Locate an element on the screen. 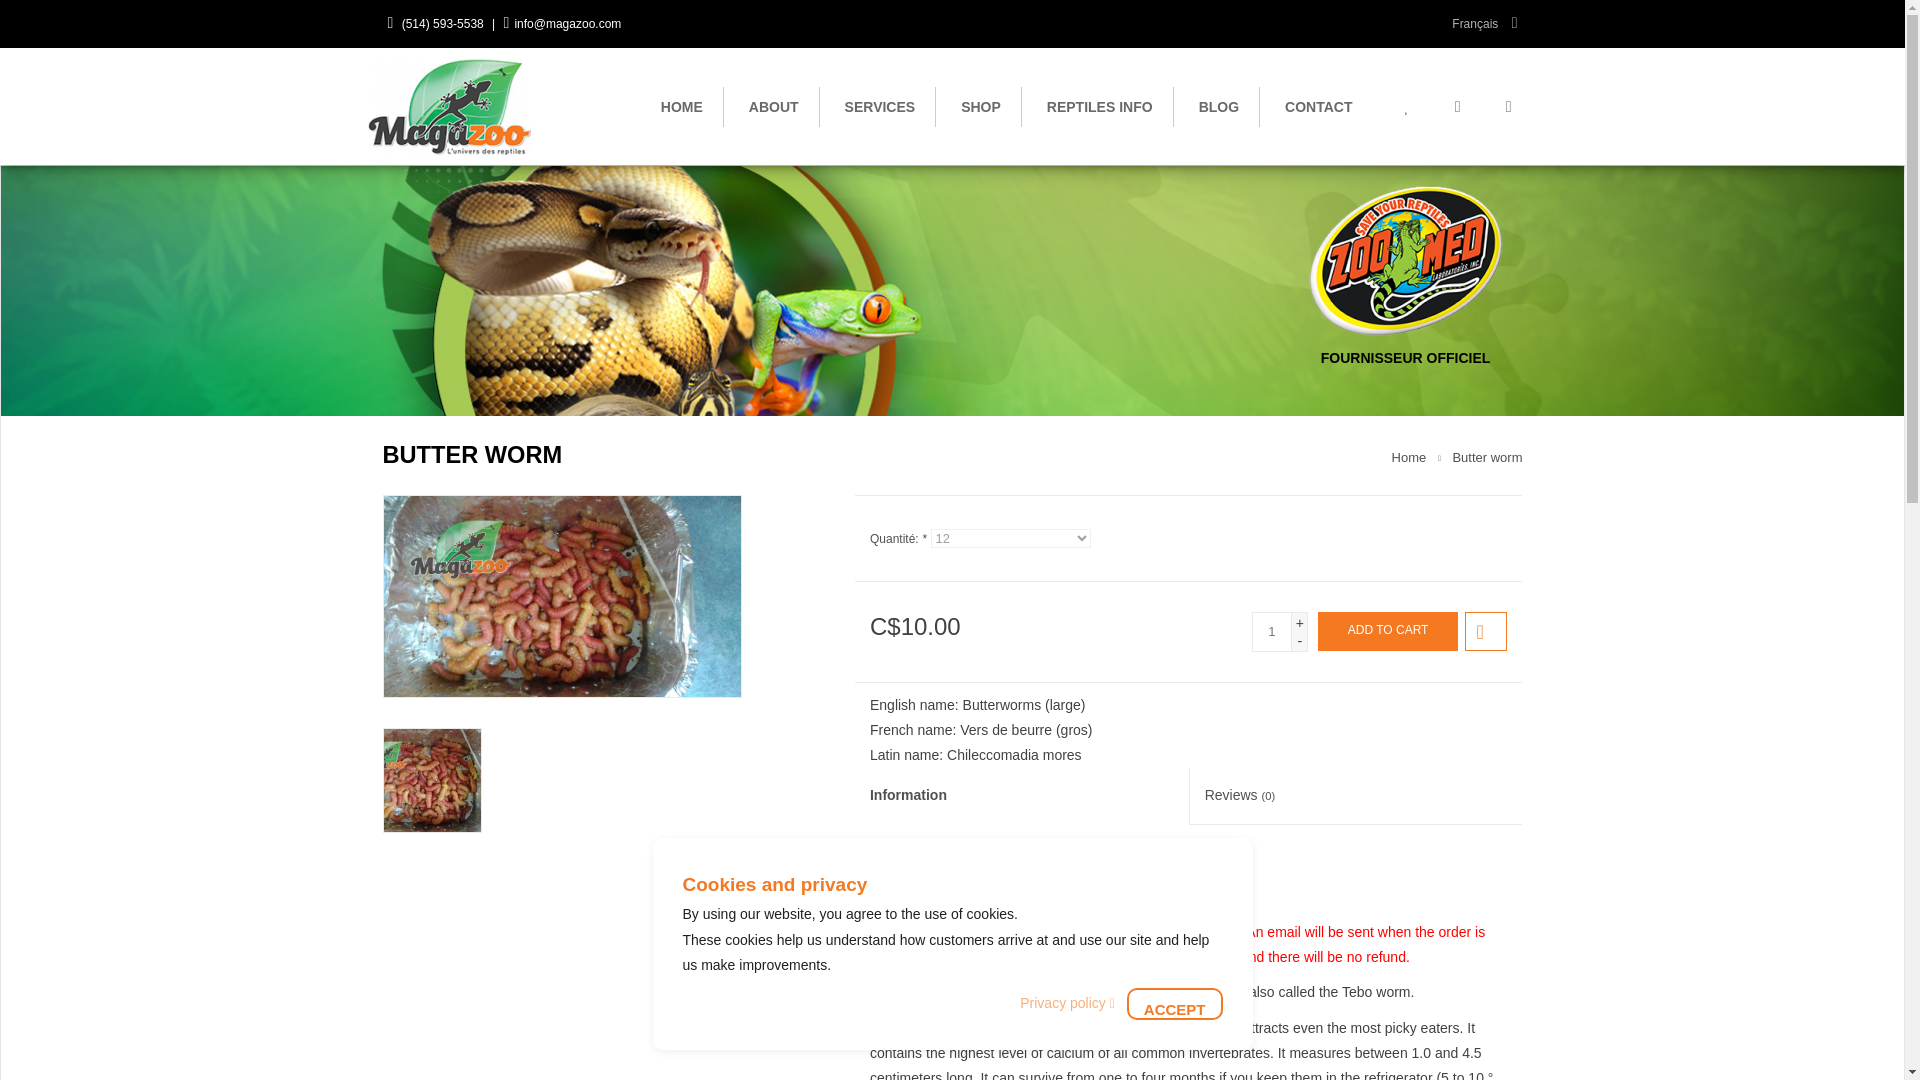  1 is located at coordinates (1272, 632).